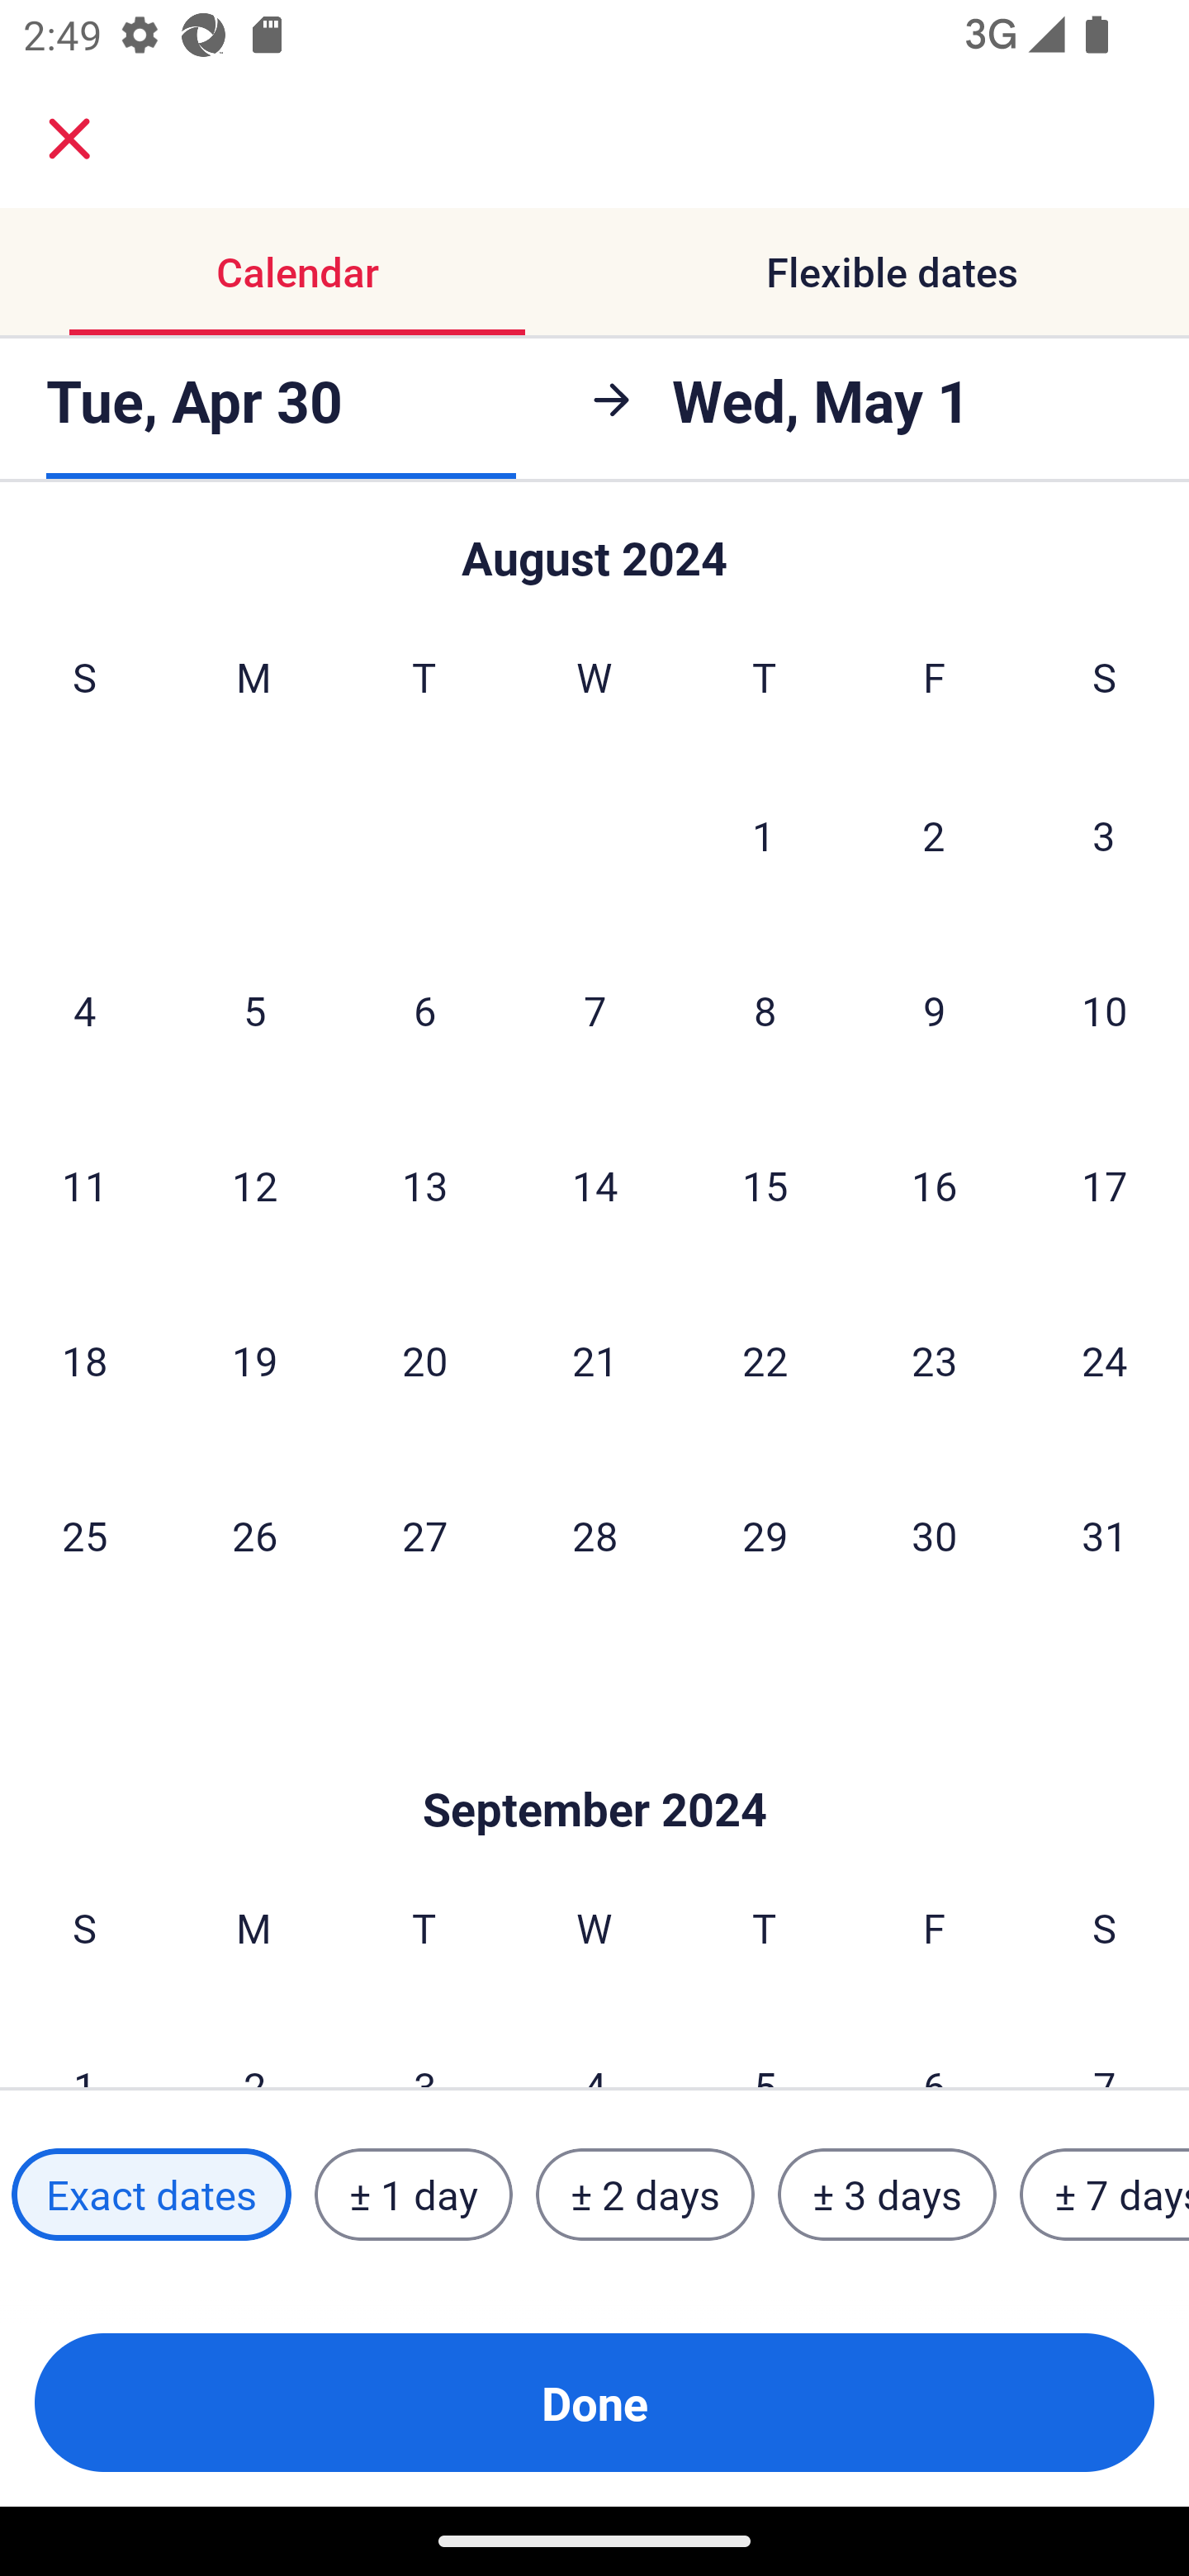 This screenshot has height=2576, width=1189. Describe the element at coordinates (594, 1010) in the screenshot. I see `7 Wednesday, August 7, 2024` at that location.